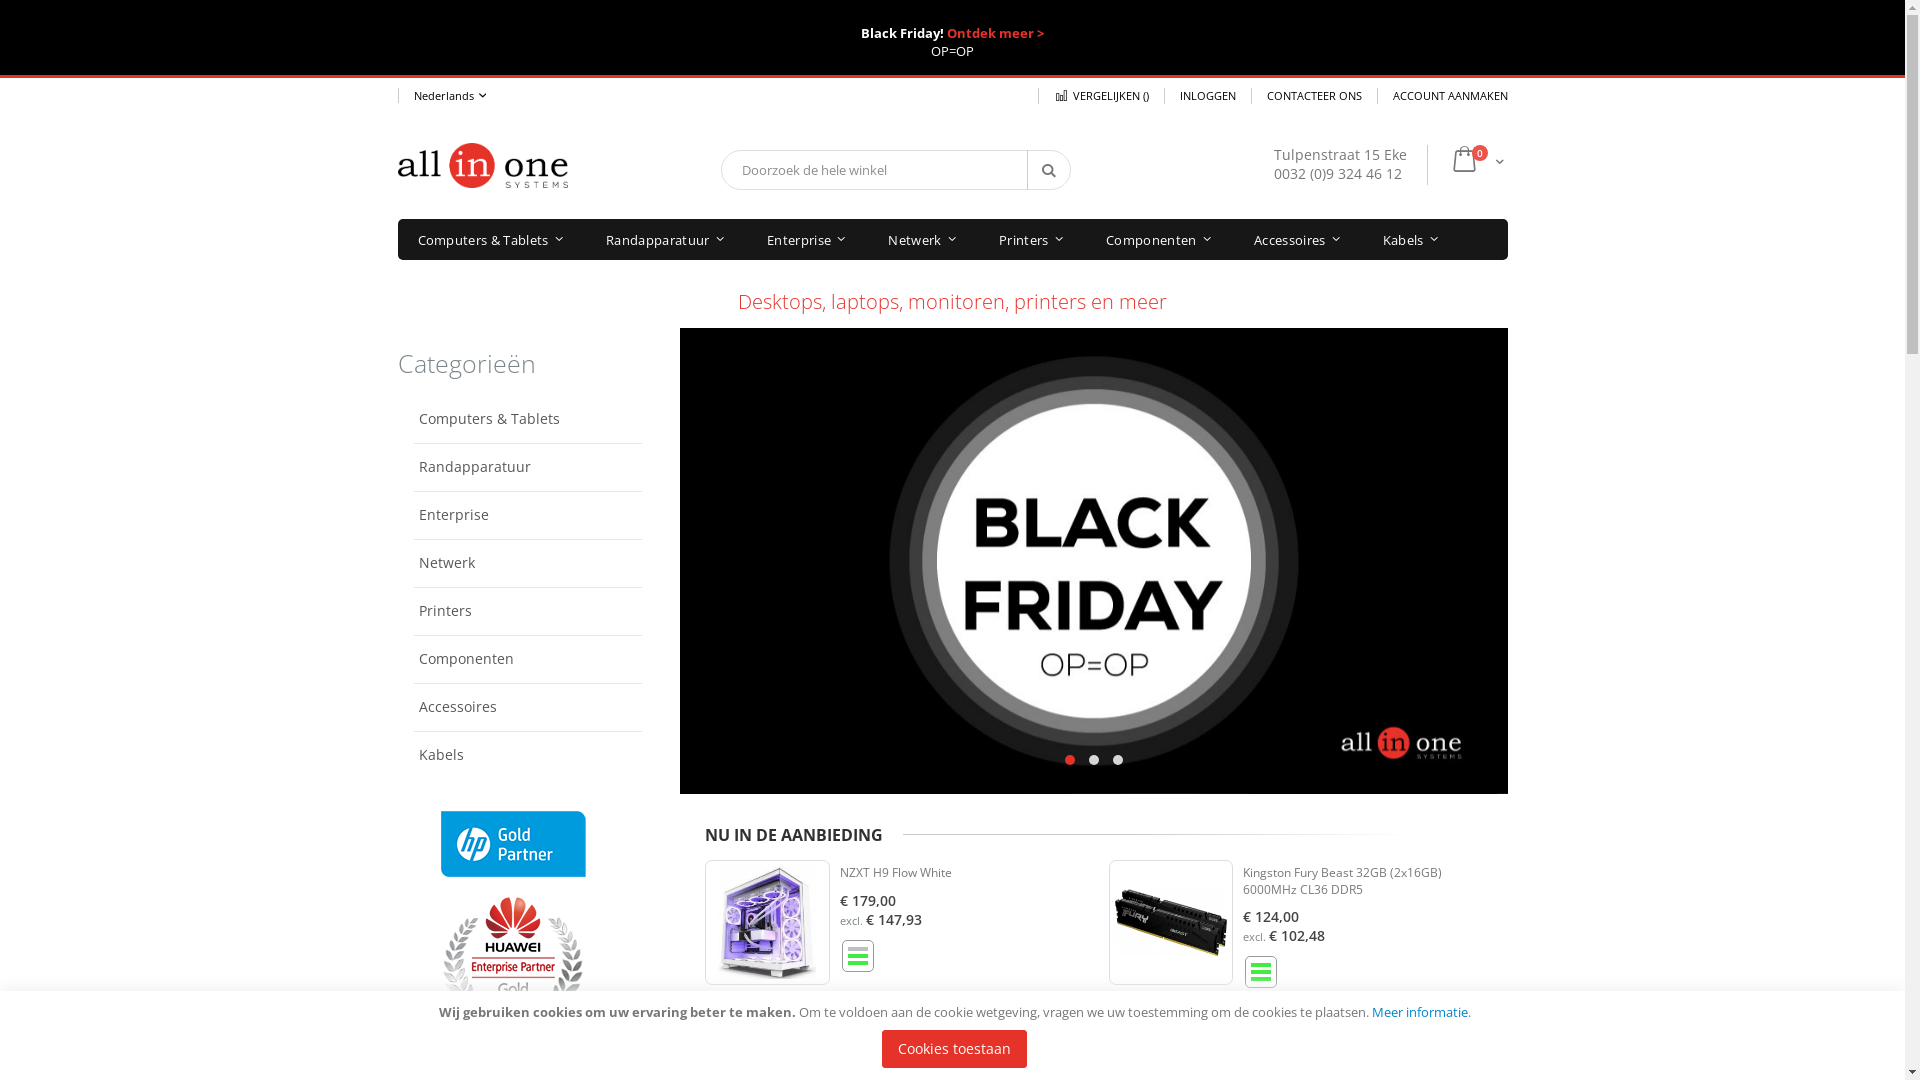 Image resolution: width=1920 pixels, height=1080 pixels. What do you see at coordinates (528, 514) in the screenshot?
I see `Enterprise` at bounding box center [528, 514].